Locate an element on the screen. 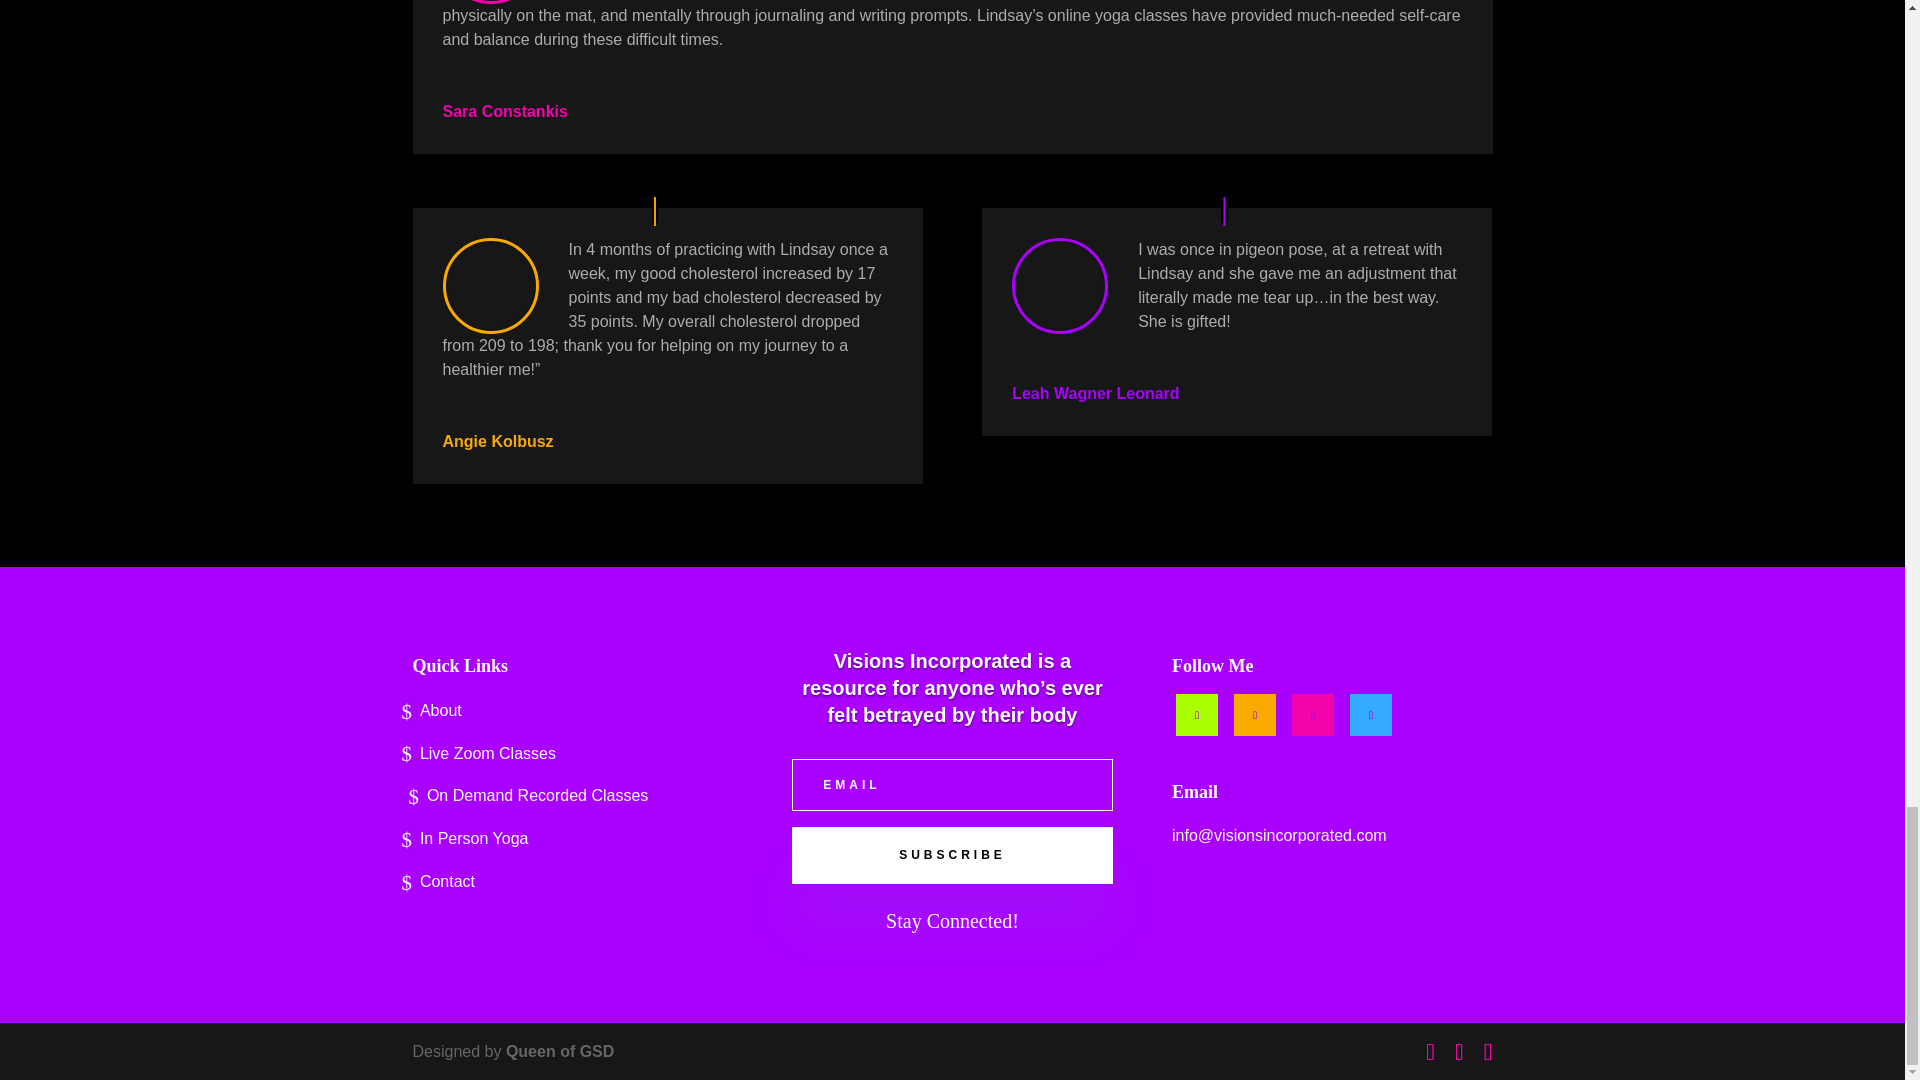 Image resolution: width=1920 pixels, height=1080 pixels. Queen of GSD is located at coordinates (560, 1051).